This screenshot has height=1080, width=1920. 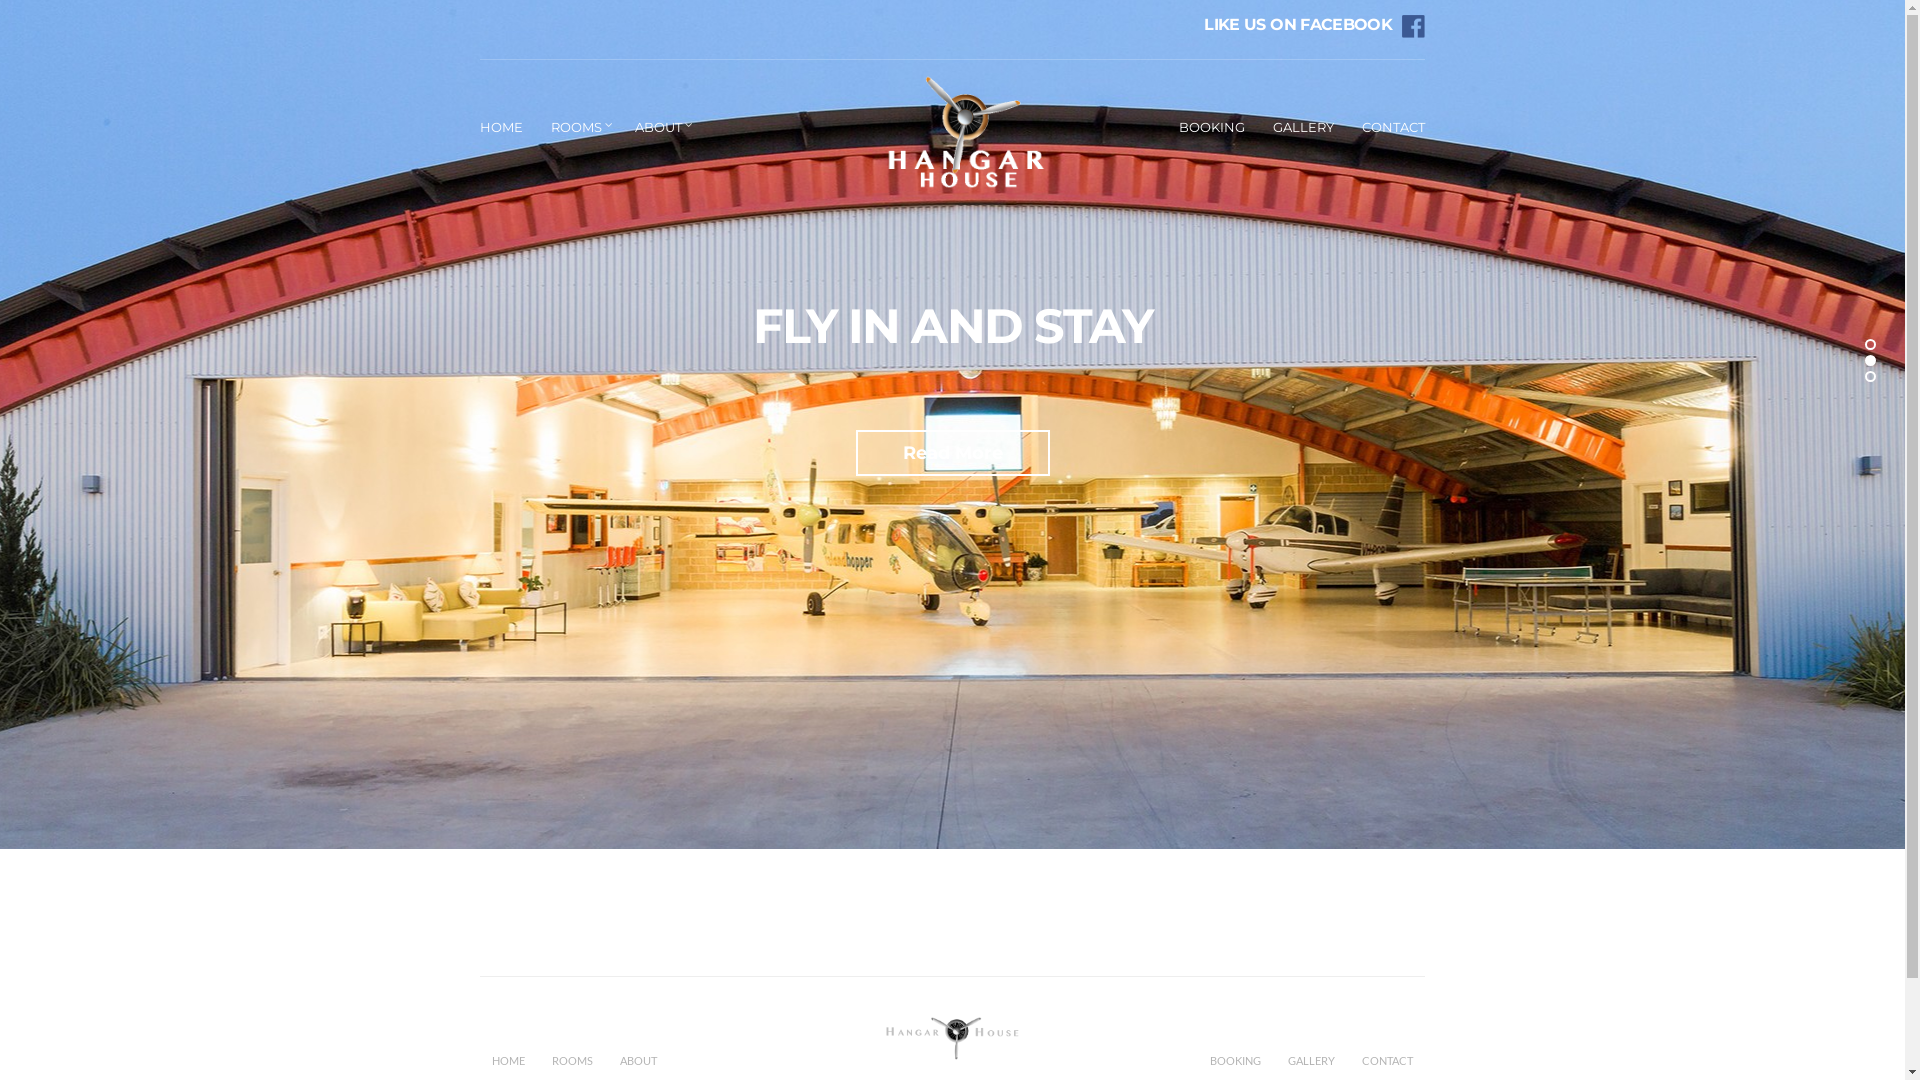 I want to click on CONTACT, so click(x=1394, y=130).